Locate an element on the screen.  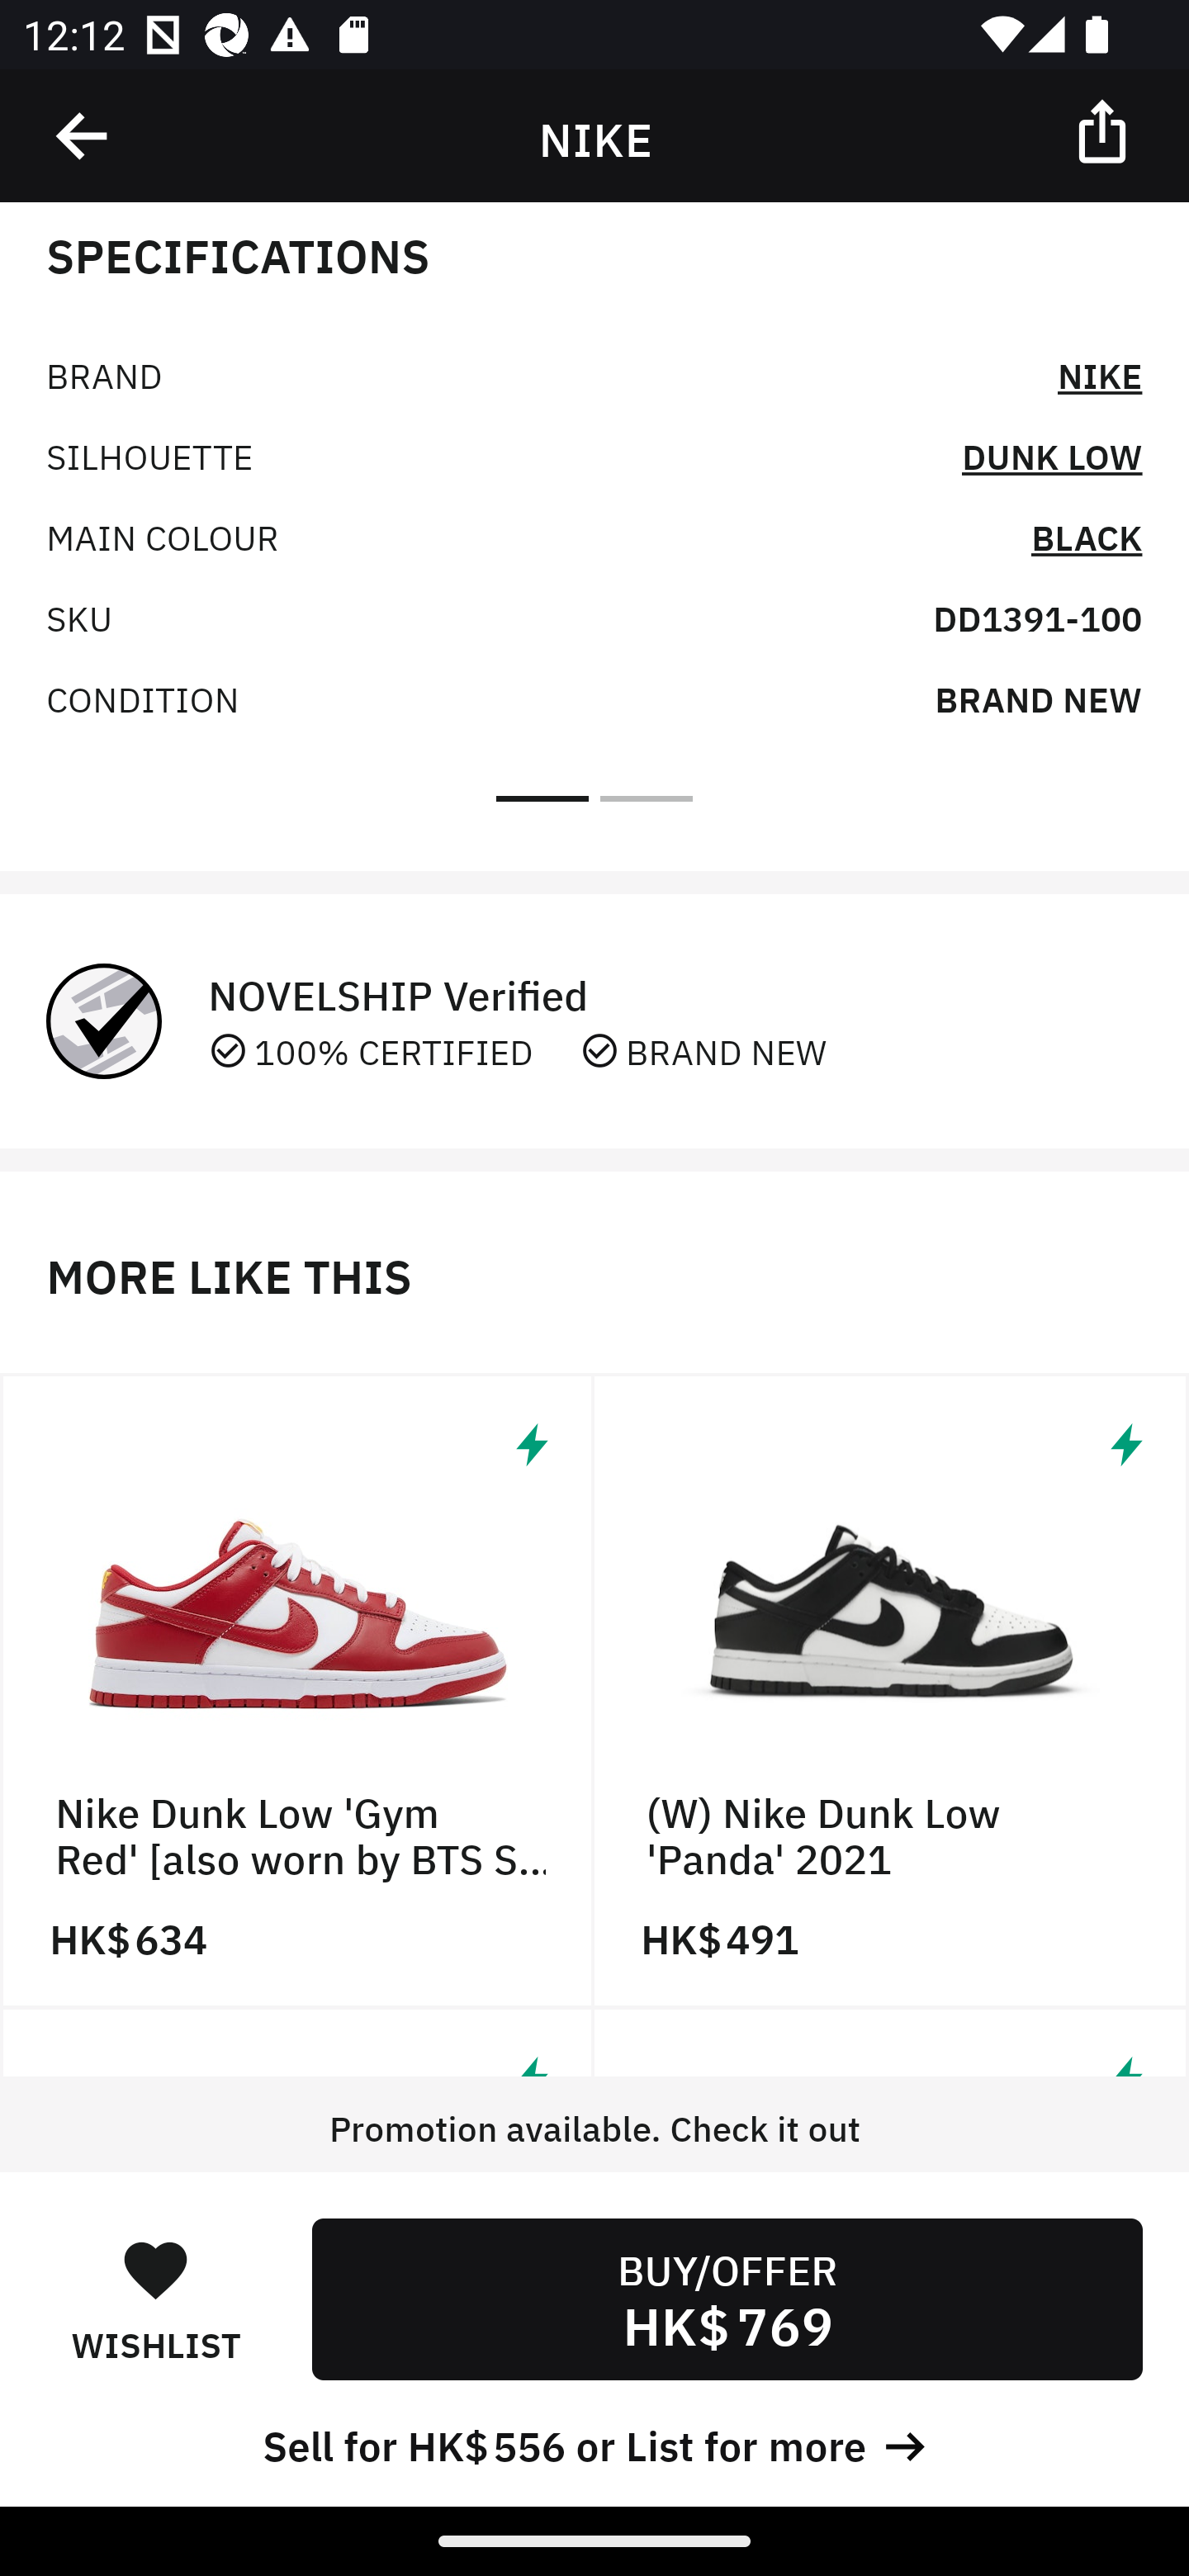
 is located at coordinates (1105, 130).